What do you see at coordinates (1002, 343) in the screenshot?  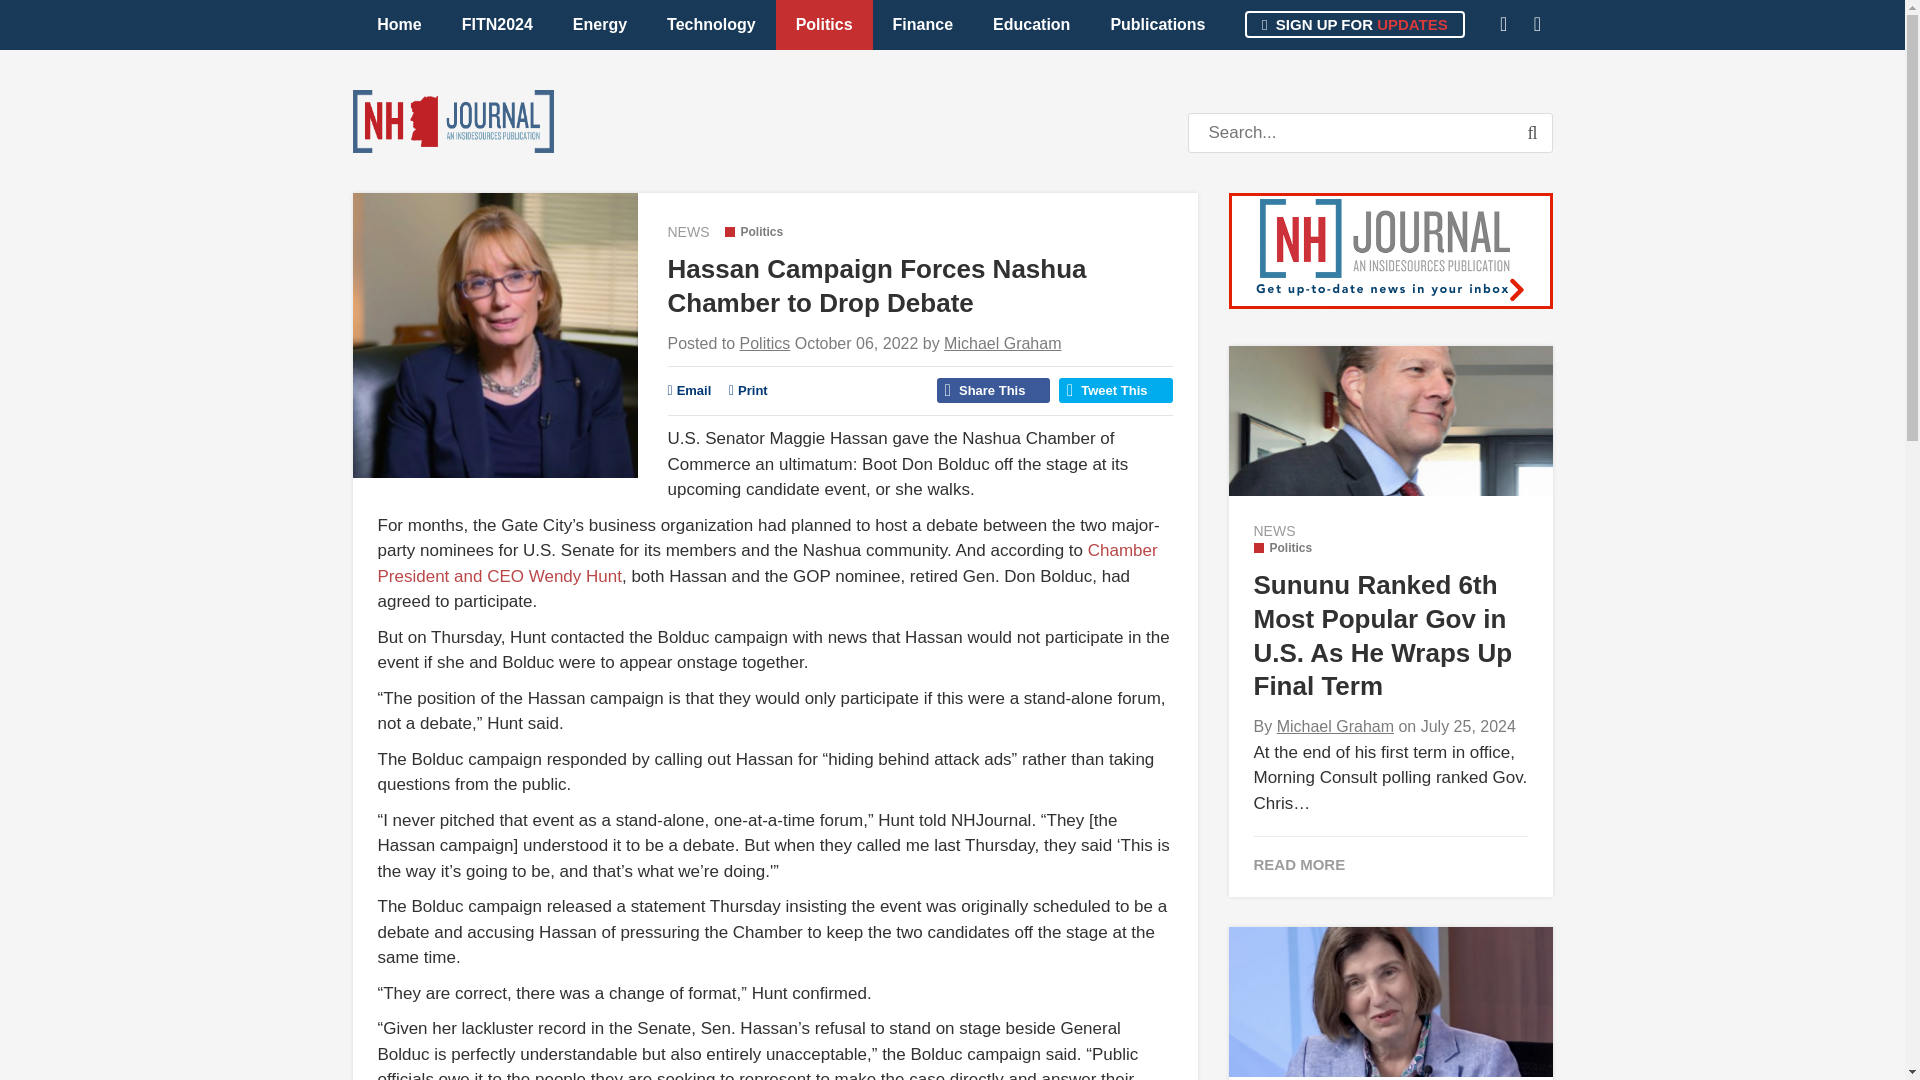 I see `Posts by Michael Graham` at bounding box center [1002, 343].